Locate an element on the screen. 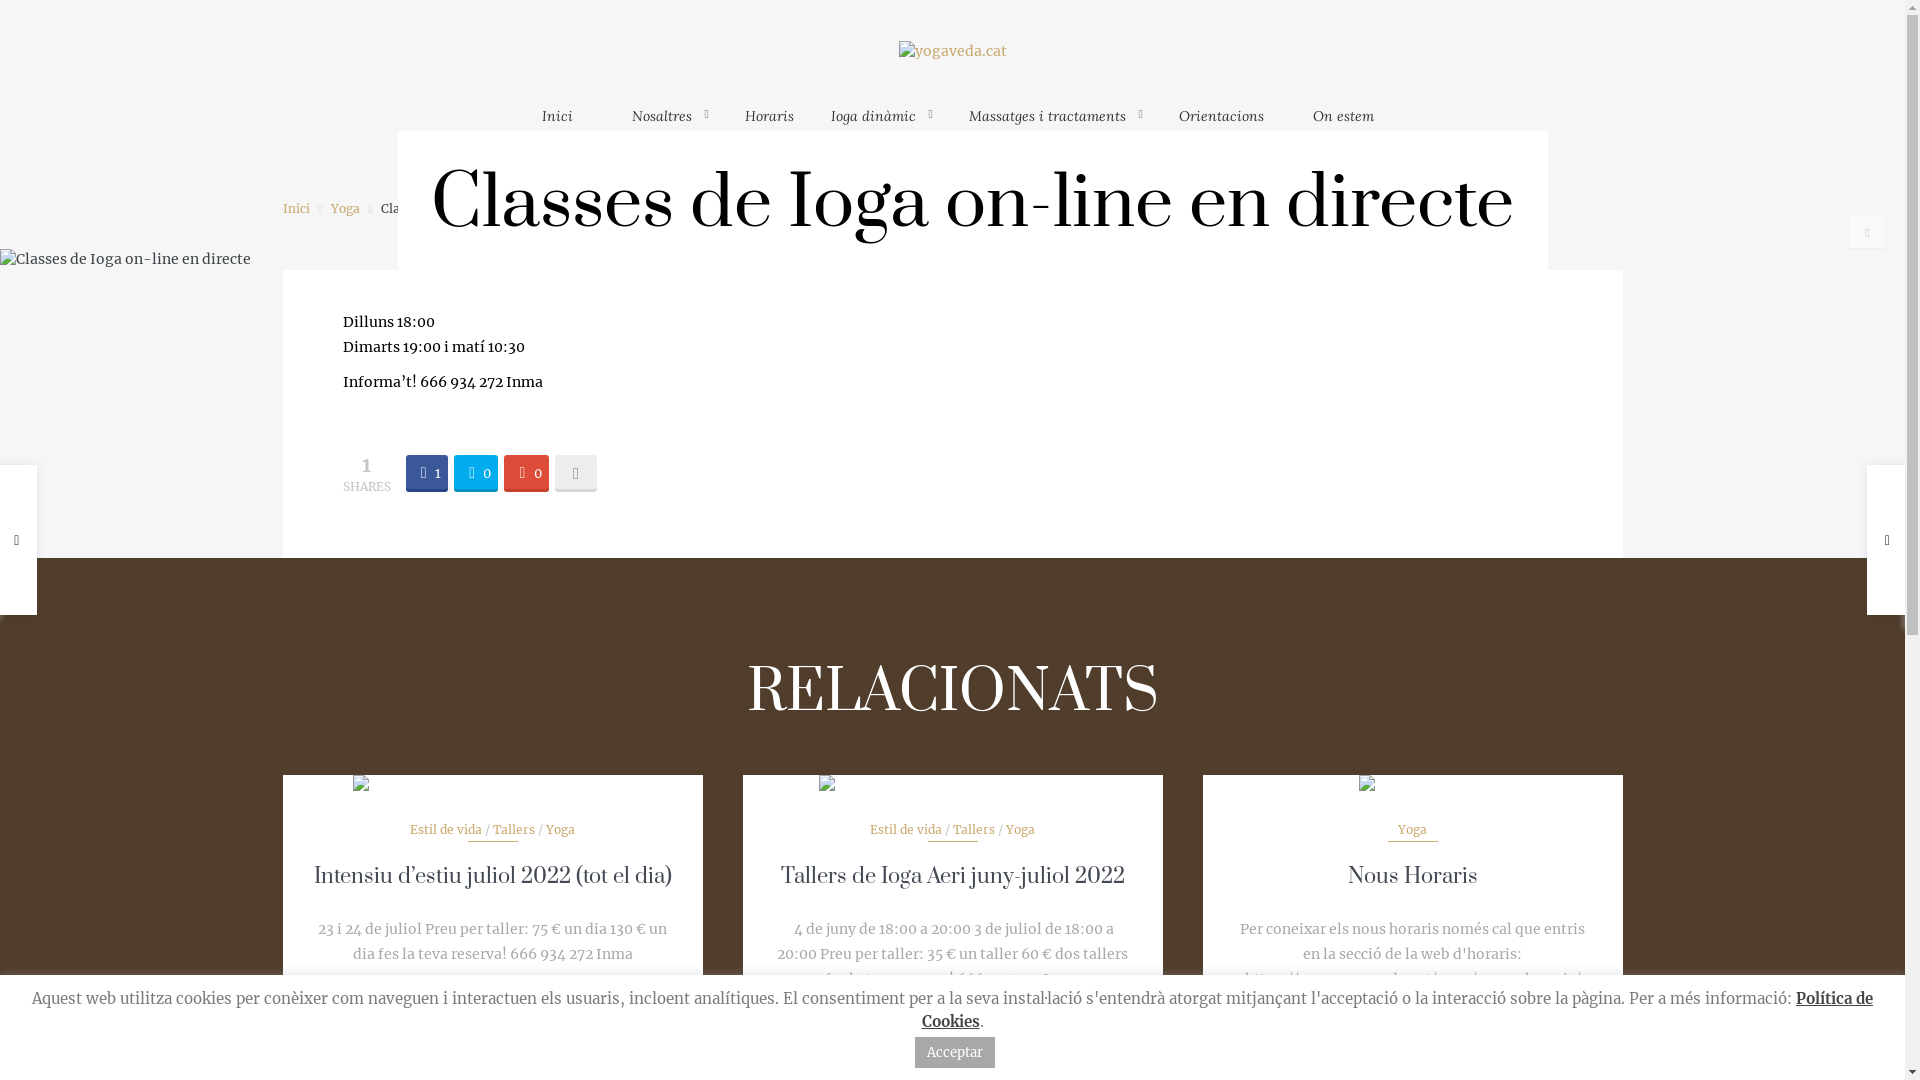 This screenshot has width=1920, height=1080. Yoga is located at coordinates (1412, 830).